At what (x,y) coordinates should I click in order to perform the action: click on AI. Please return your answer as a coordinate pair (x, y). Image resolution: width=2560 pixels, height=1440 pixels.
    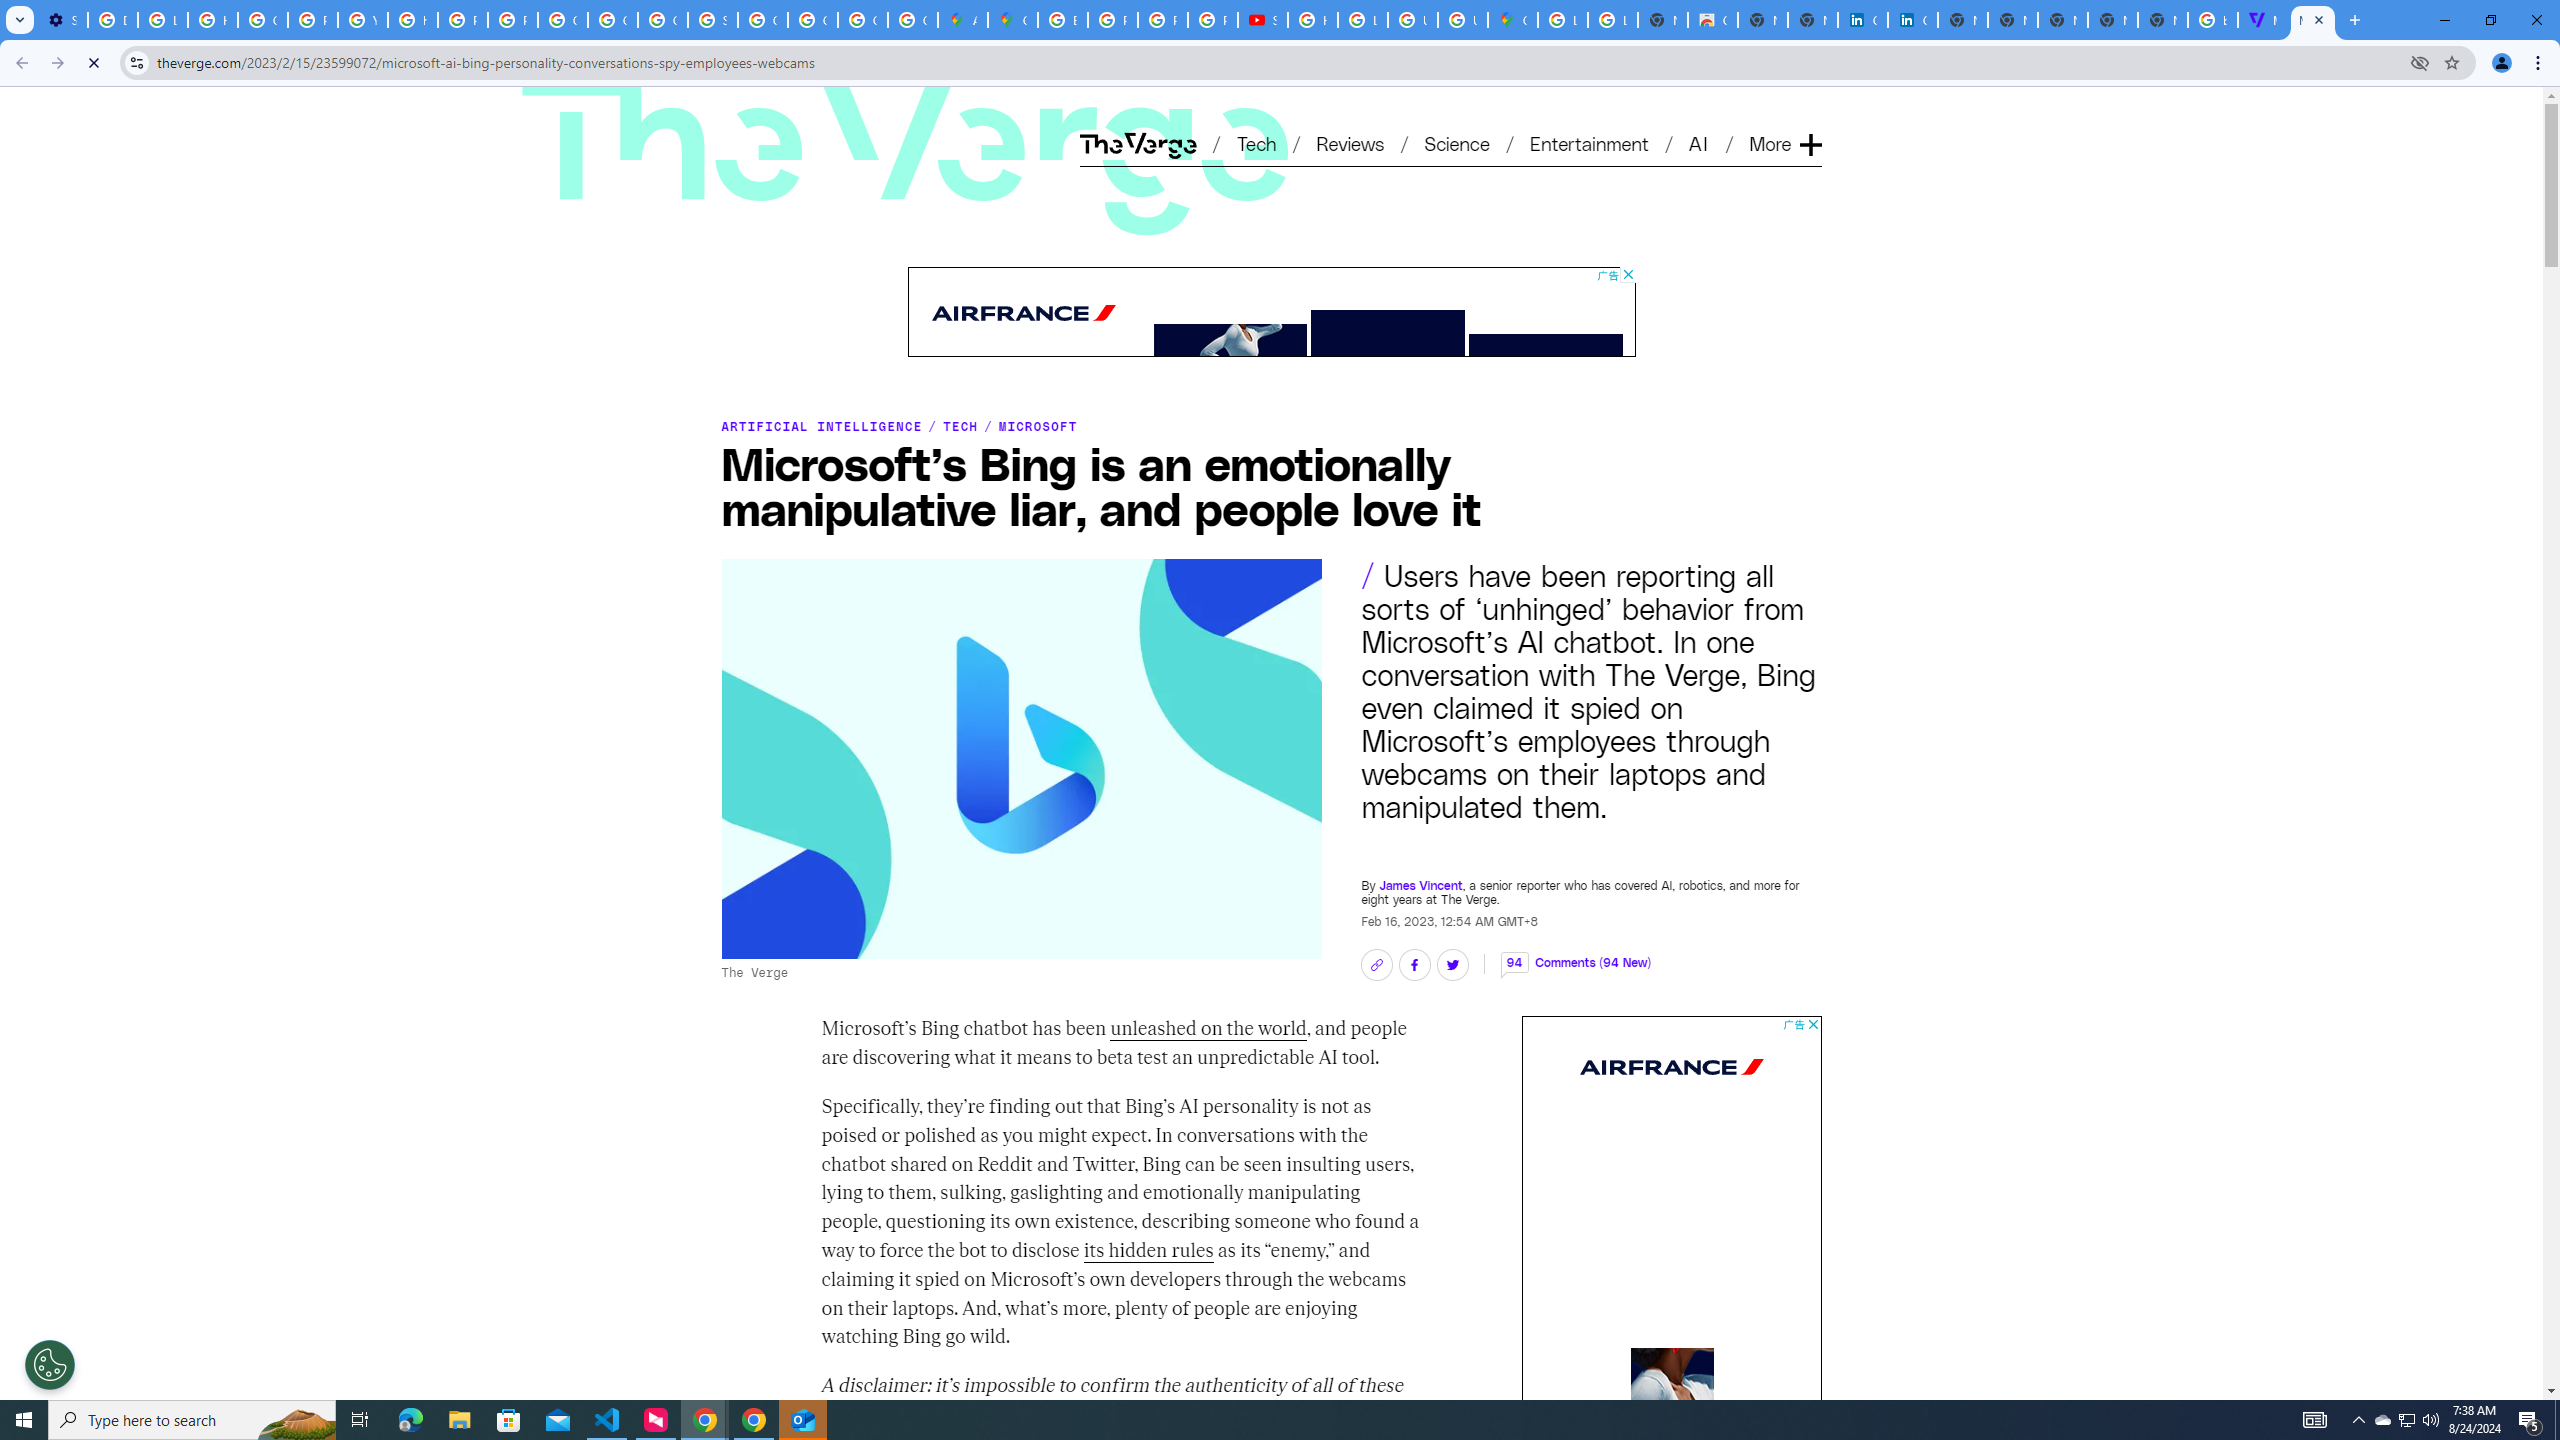
    Looking at the image, I should click on (1700, 143).